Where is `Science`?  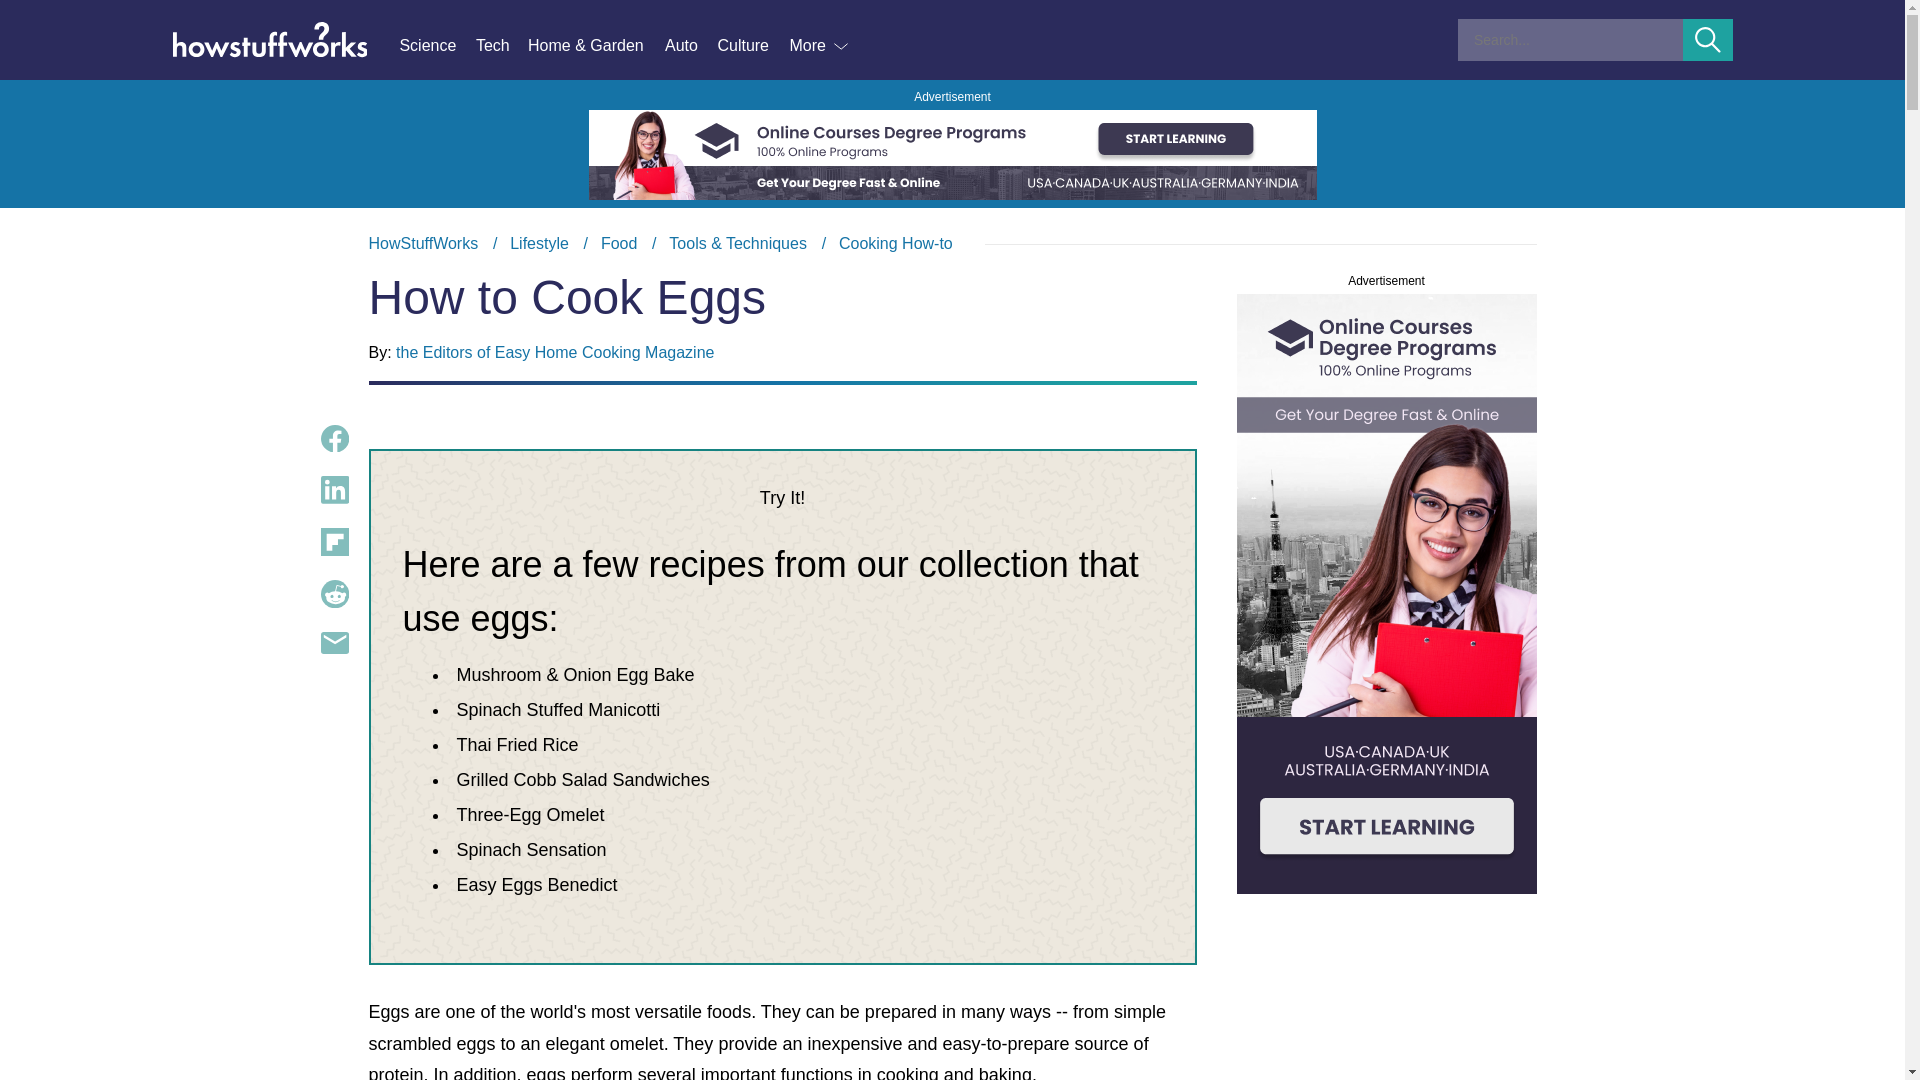 Science is located at coordinates (436, 46).